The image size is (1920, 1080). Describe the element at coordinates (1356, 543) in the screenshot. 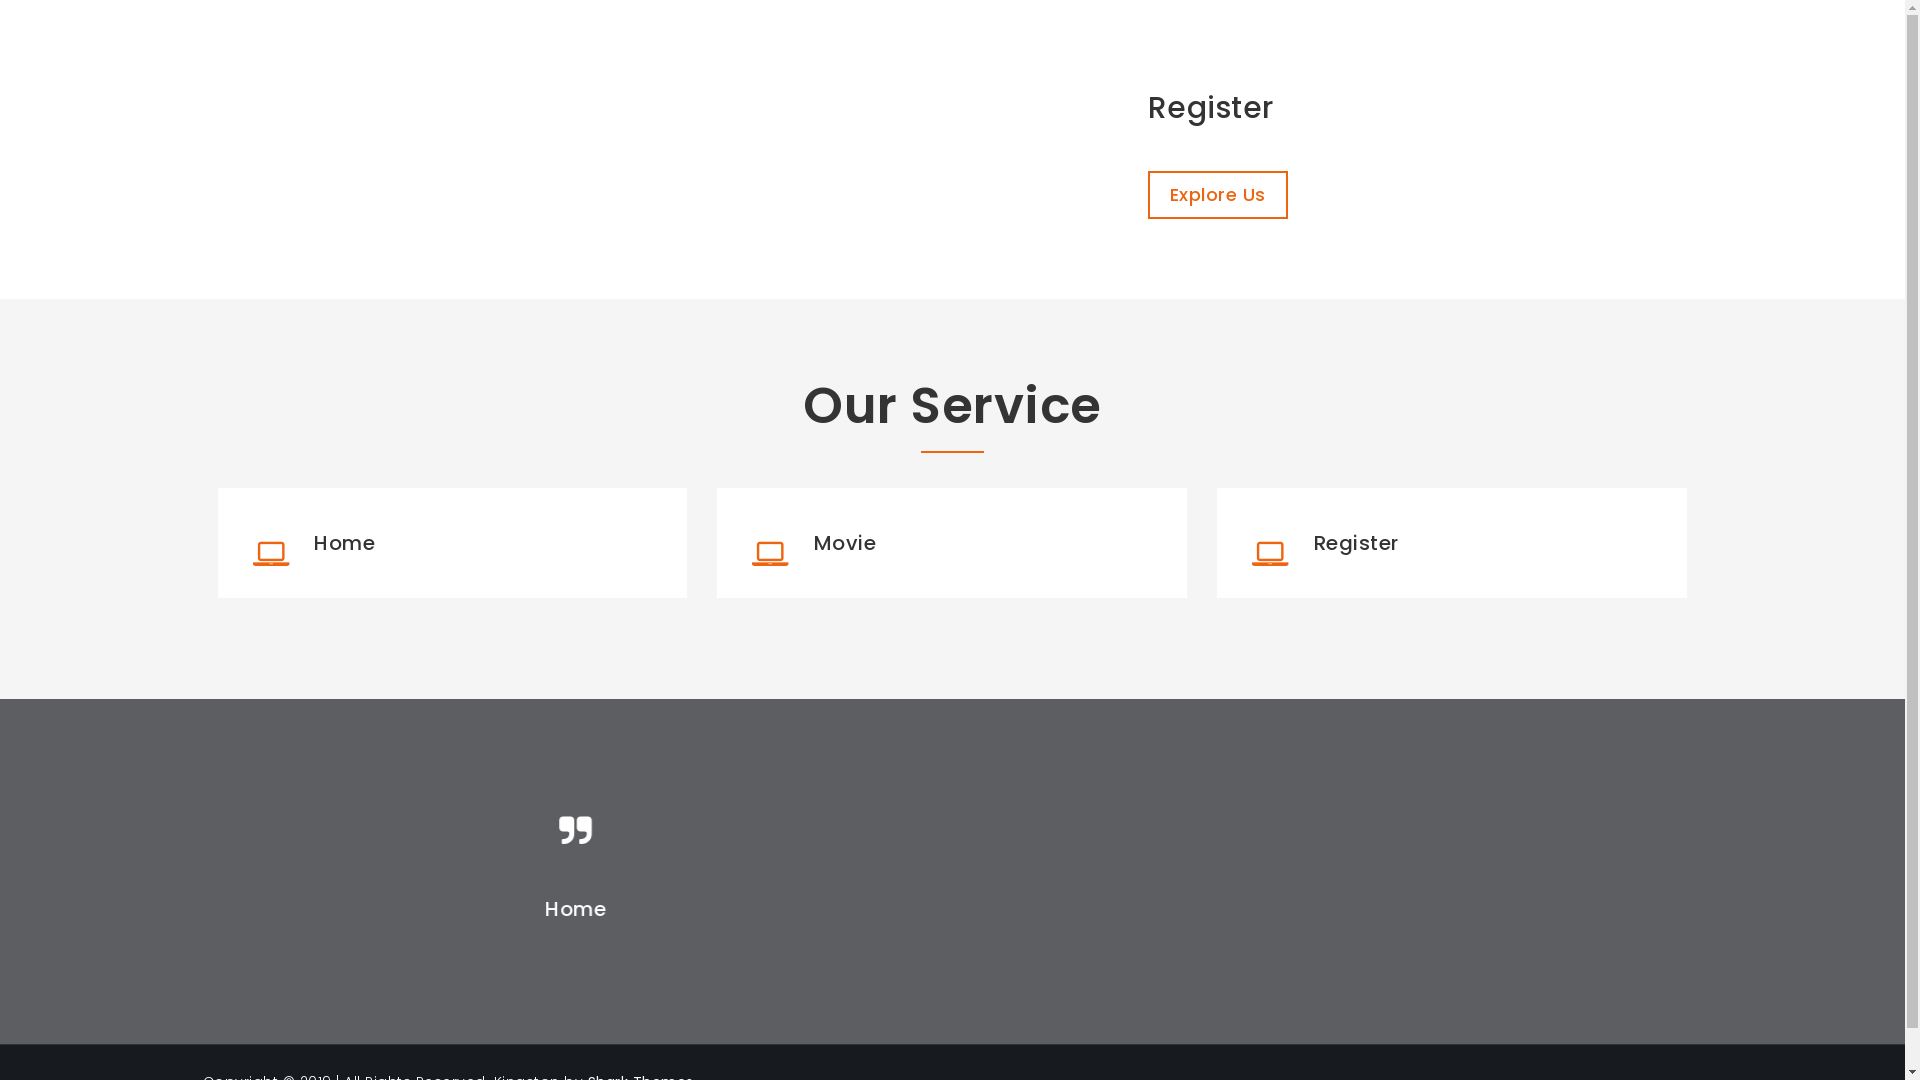

I see `Register` at that location.